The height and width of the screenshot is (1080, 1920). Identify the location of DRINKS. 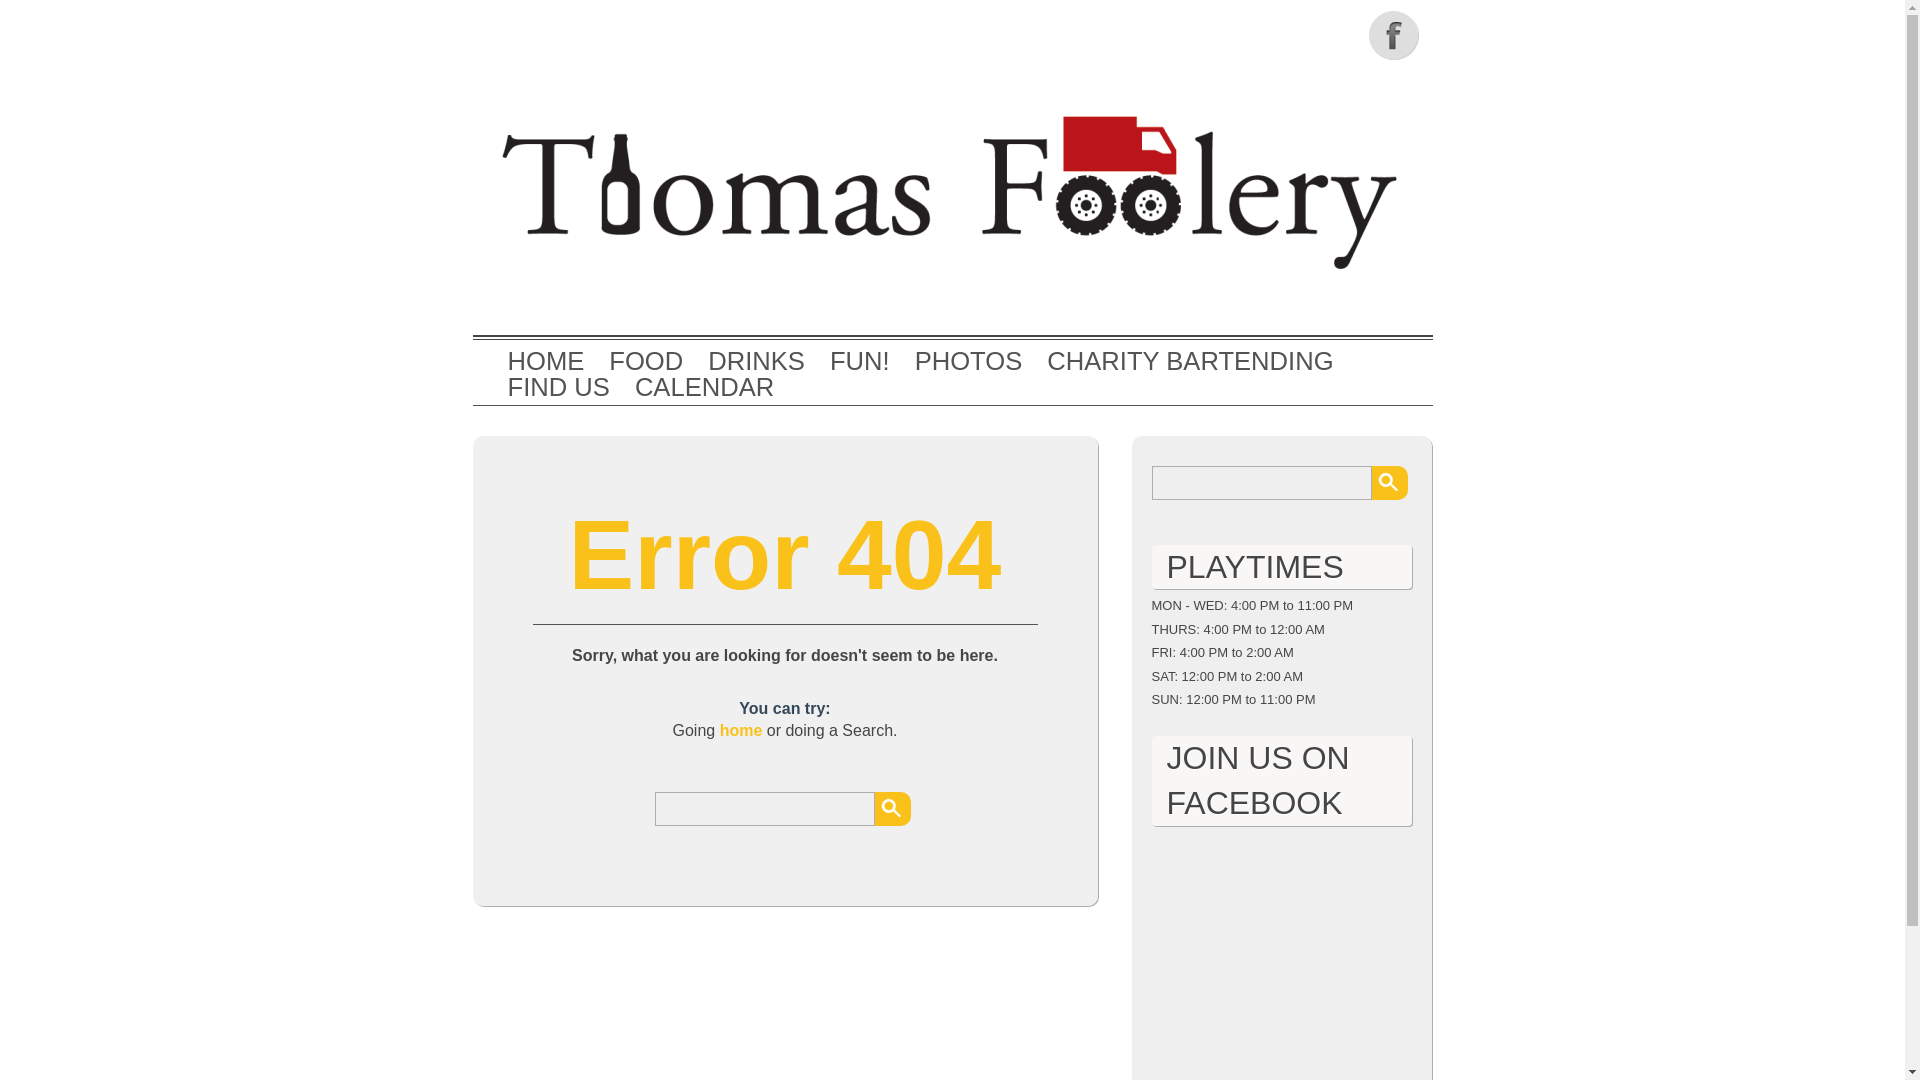
(756, 361).